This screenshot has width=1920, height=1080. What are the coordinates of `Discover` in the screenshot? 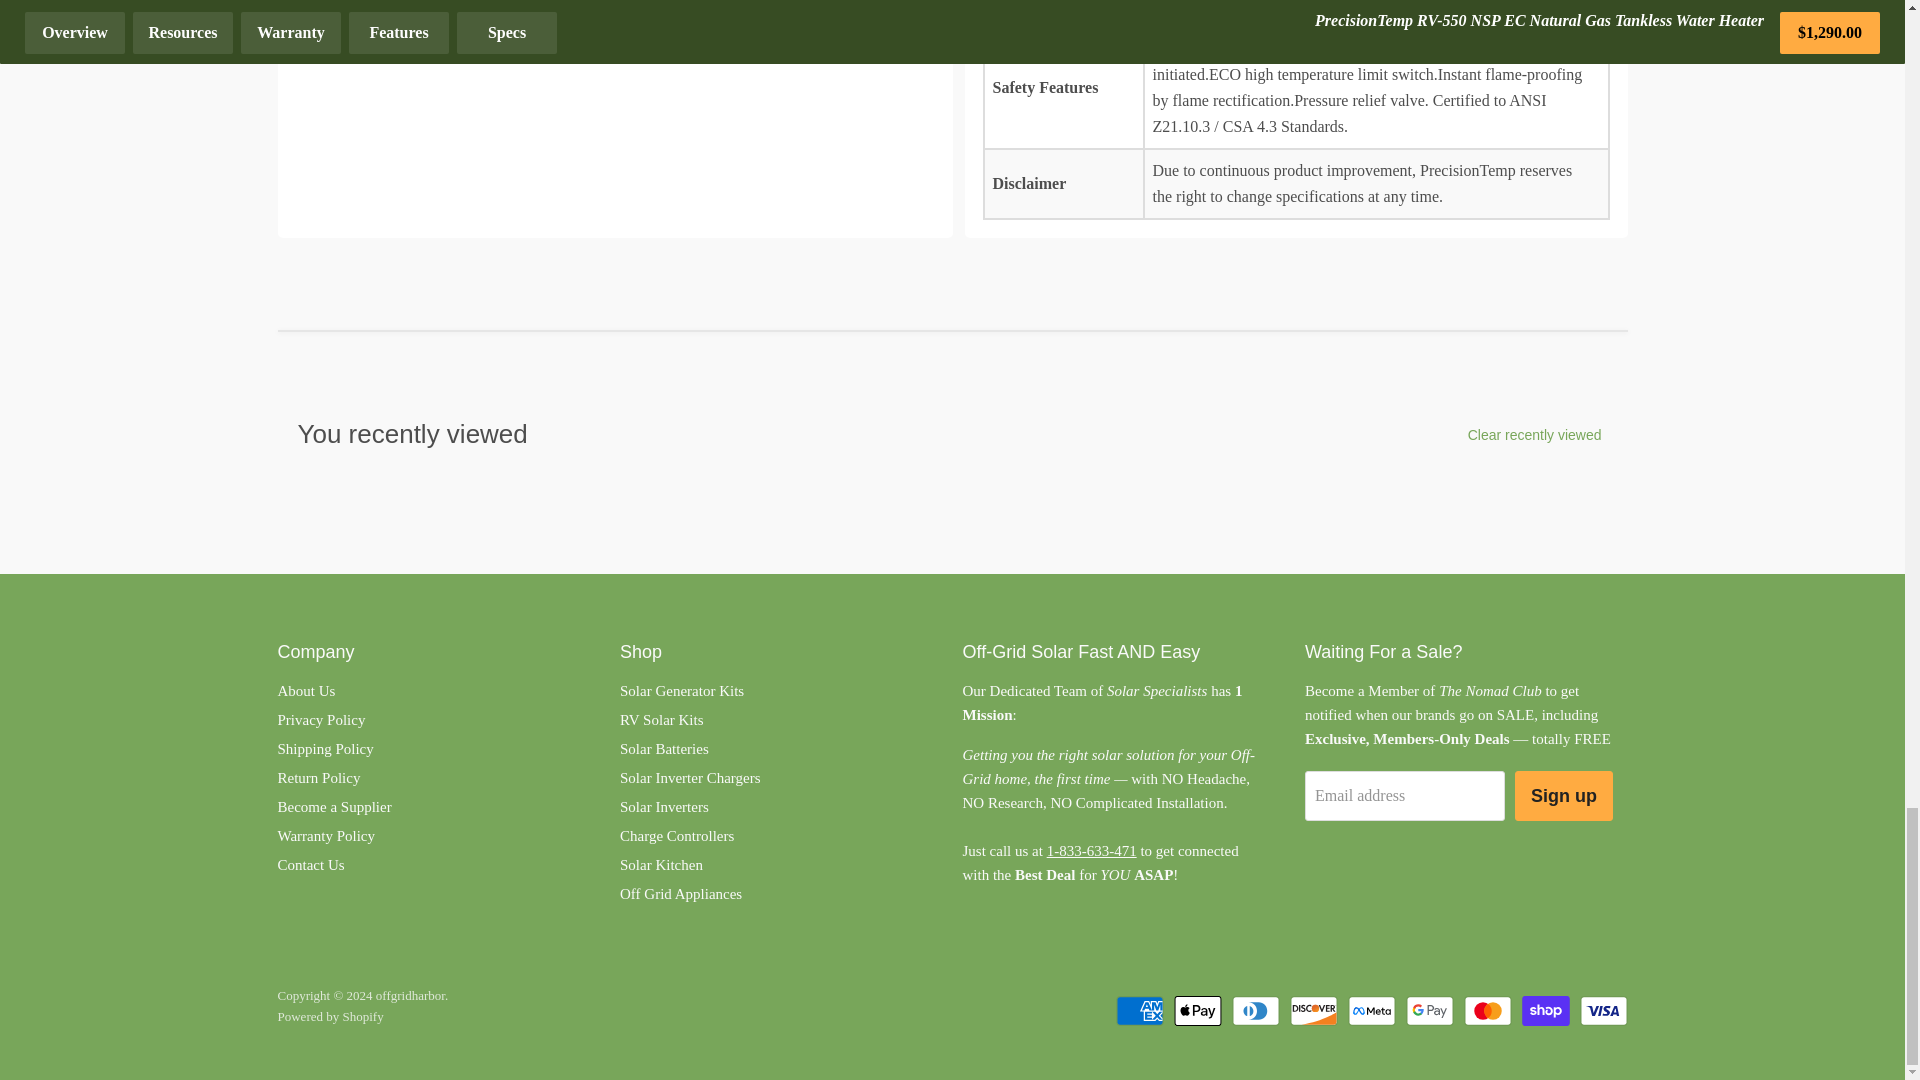 It's located at (1314, 1010).